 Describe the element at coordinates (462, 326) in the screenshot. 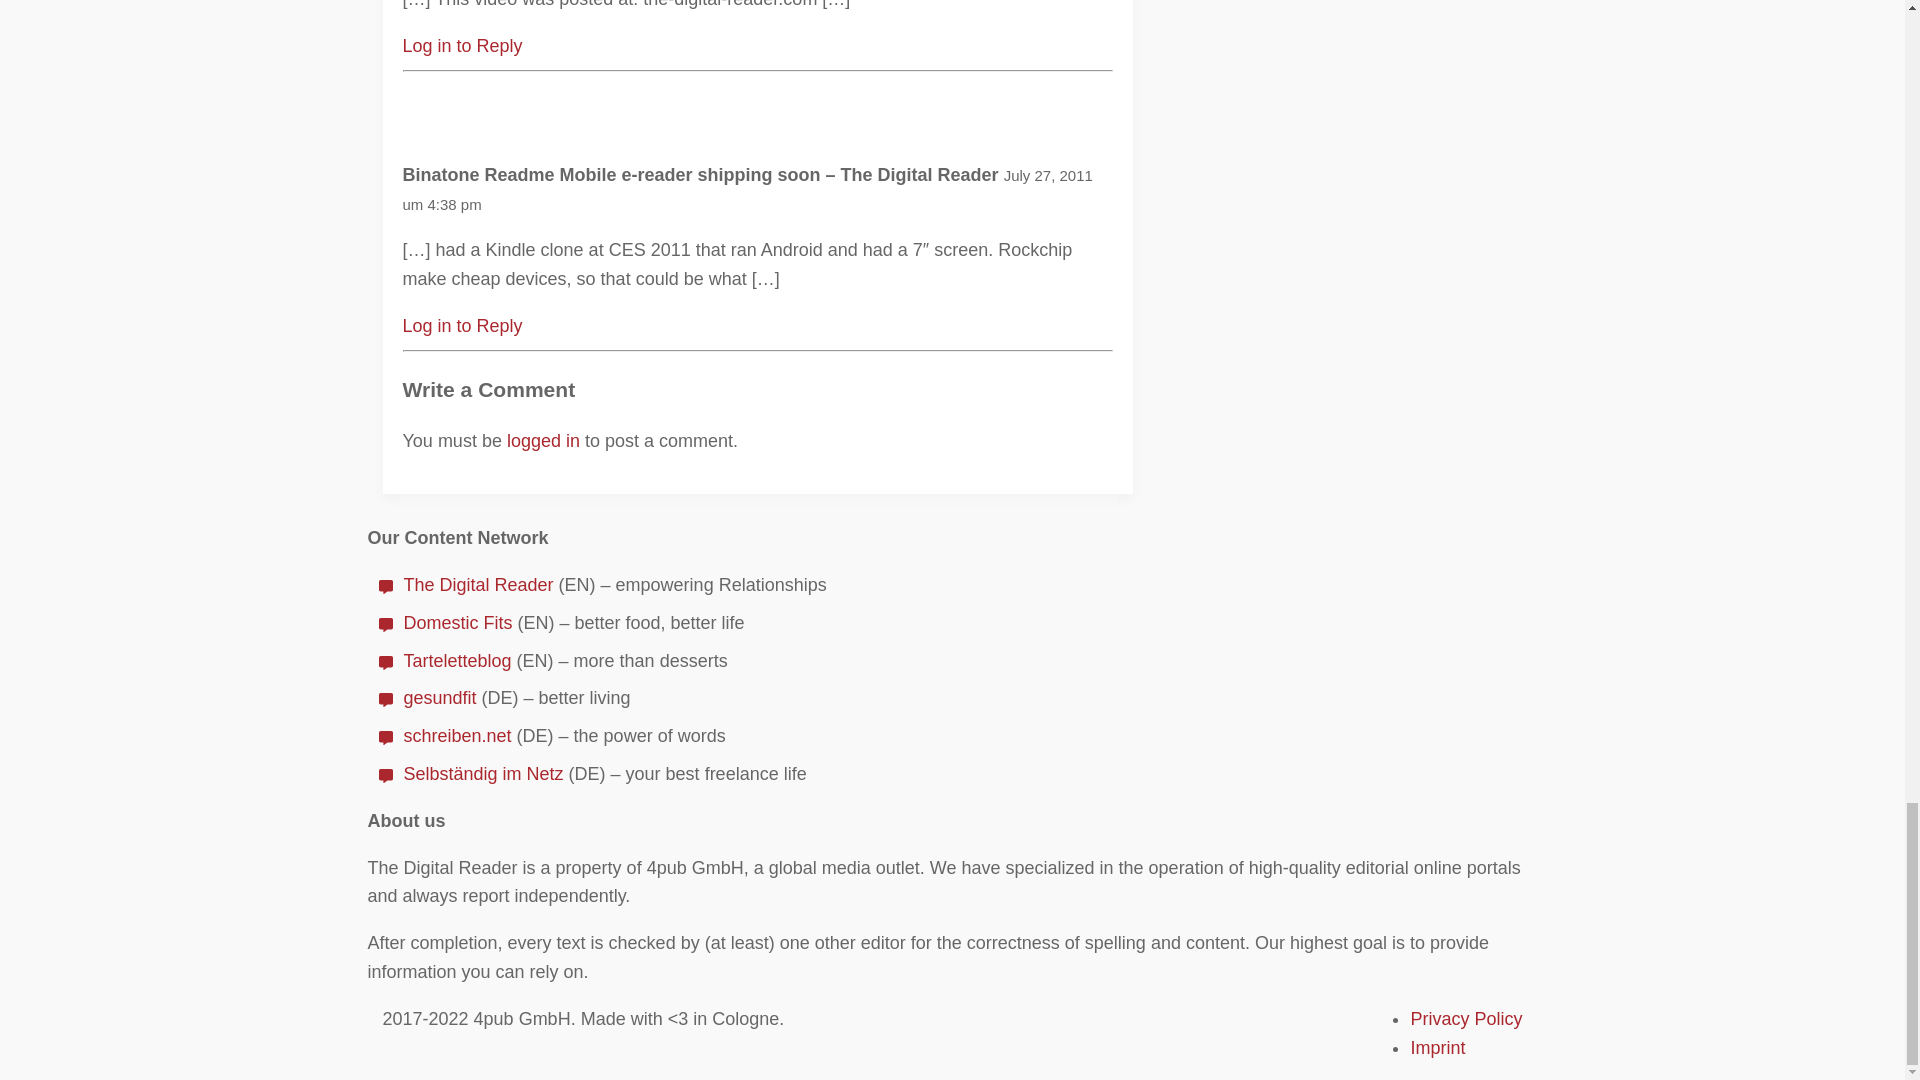

I see `Log in to Reply` at that location.